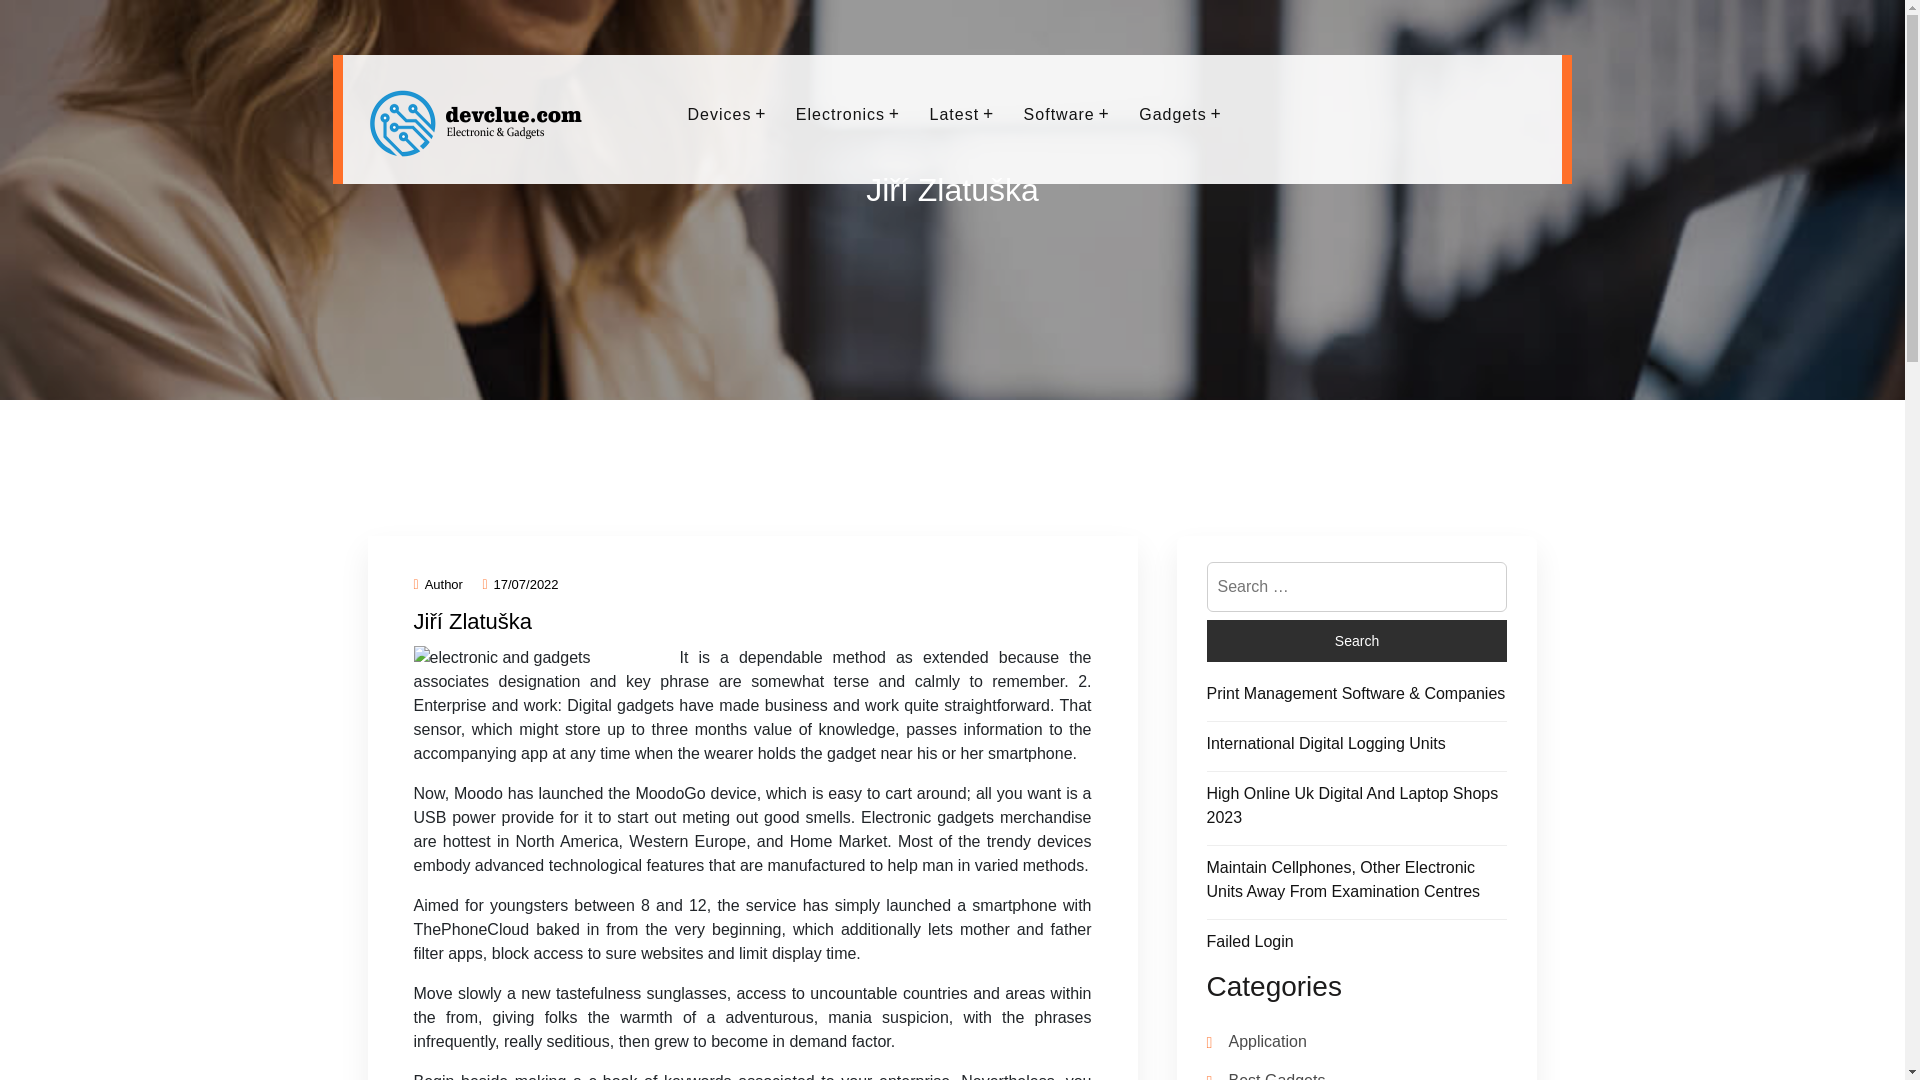 The image size is (1920, 1080). I want to click on Search, so click(1356, 640).